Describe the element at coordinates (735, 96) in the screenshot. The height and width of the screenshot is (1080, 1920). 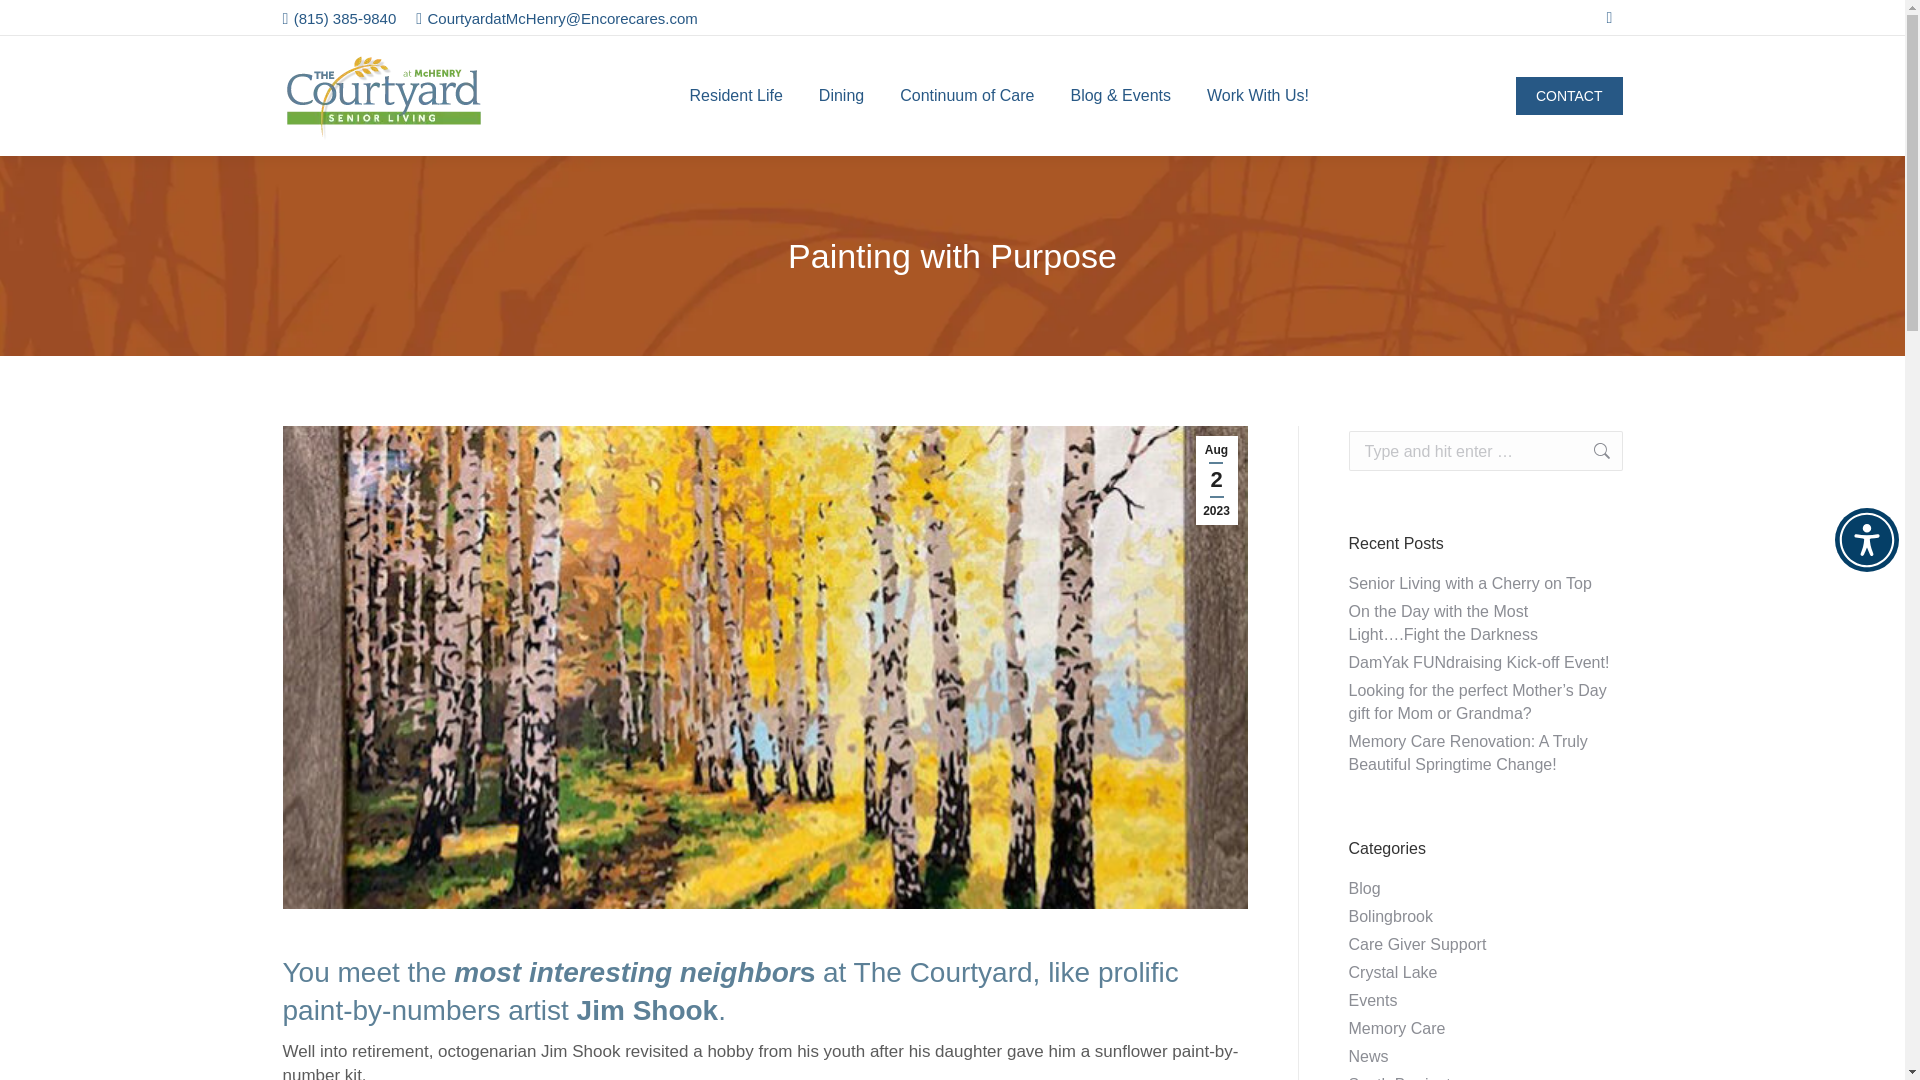
I see `Resident Life` at that location.